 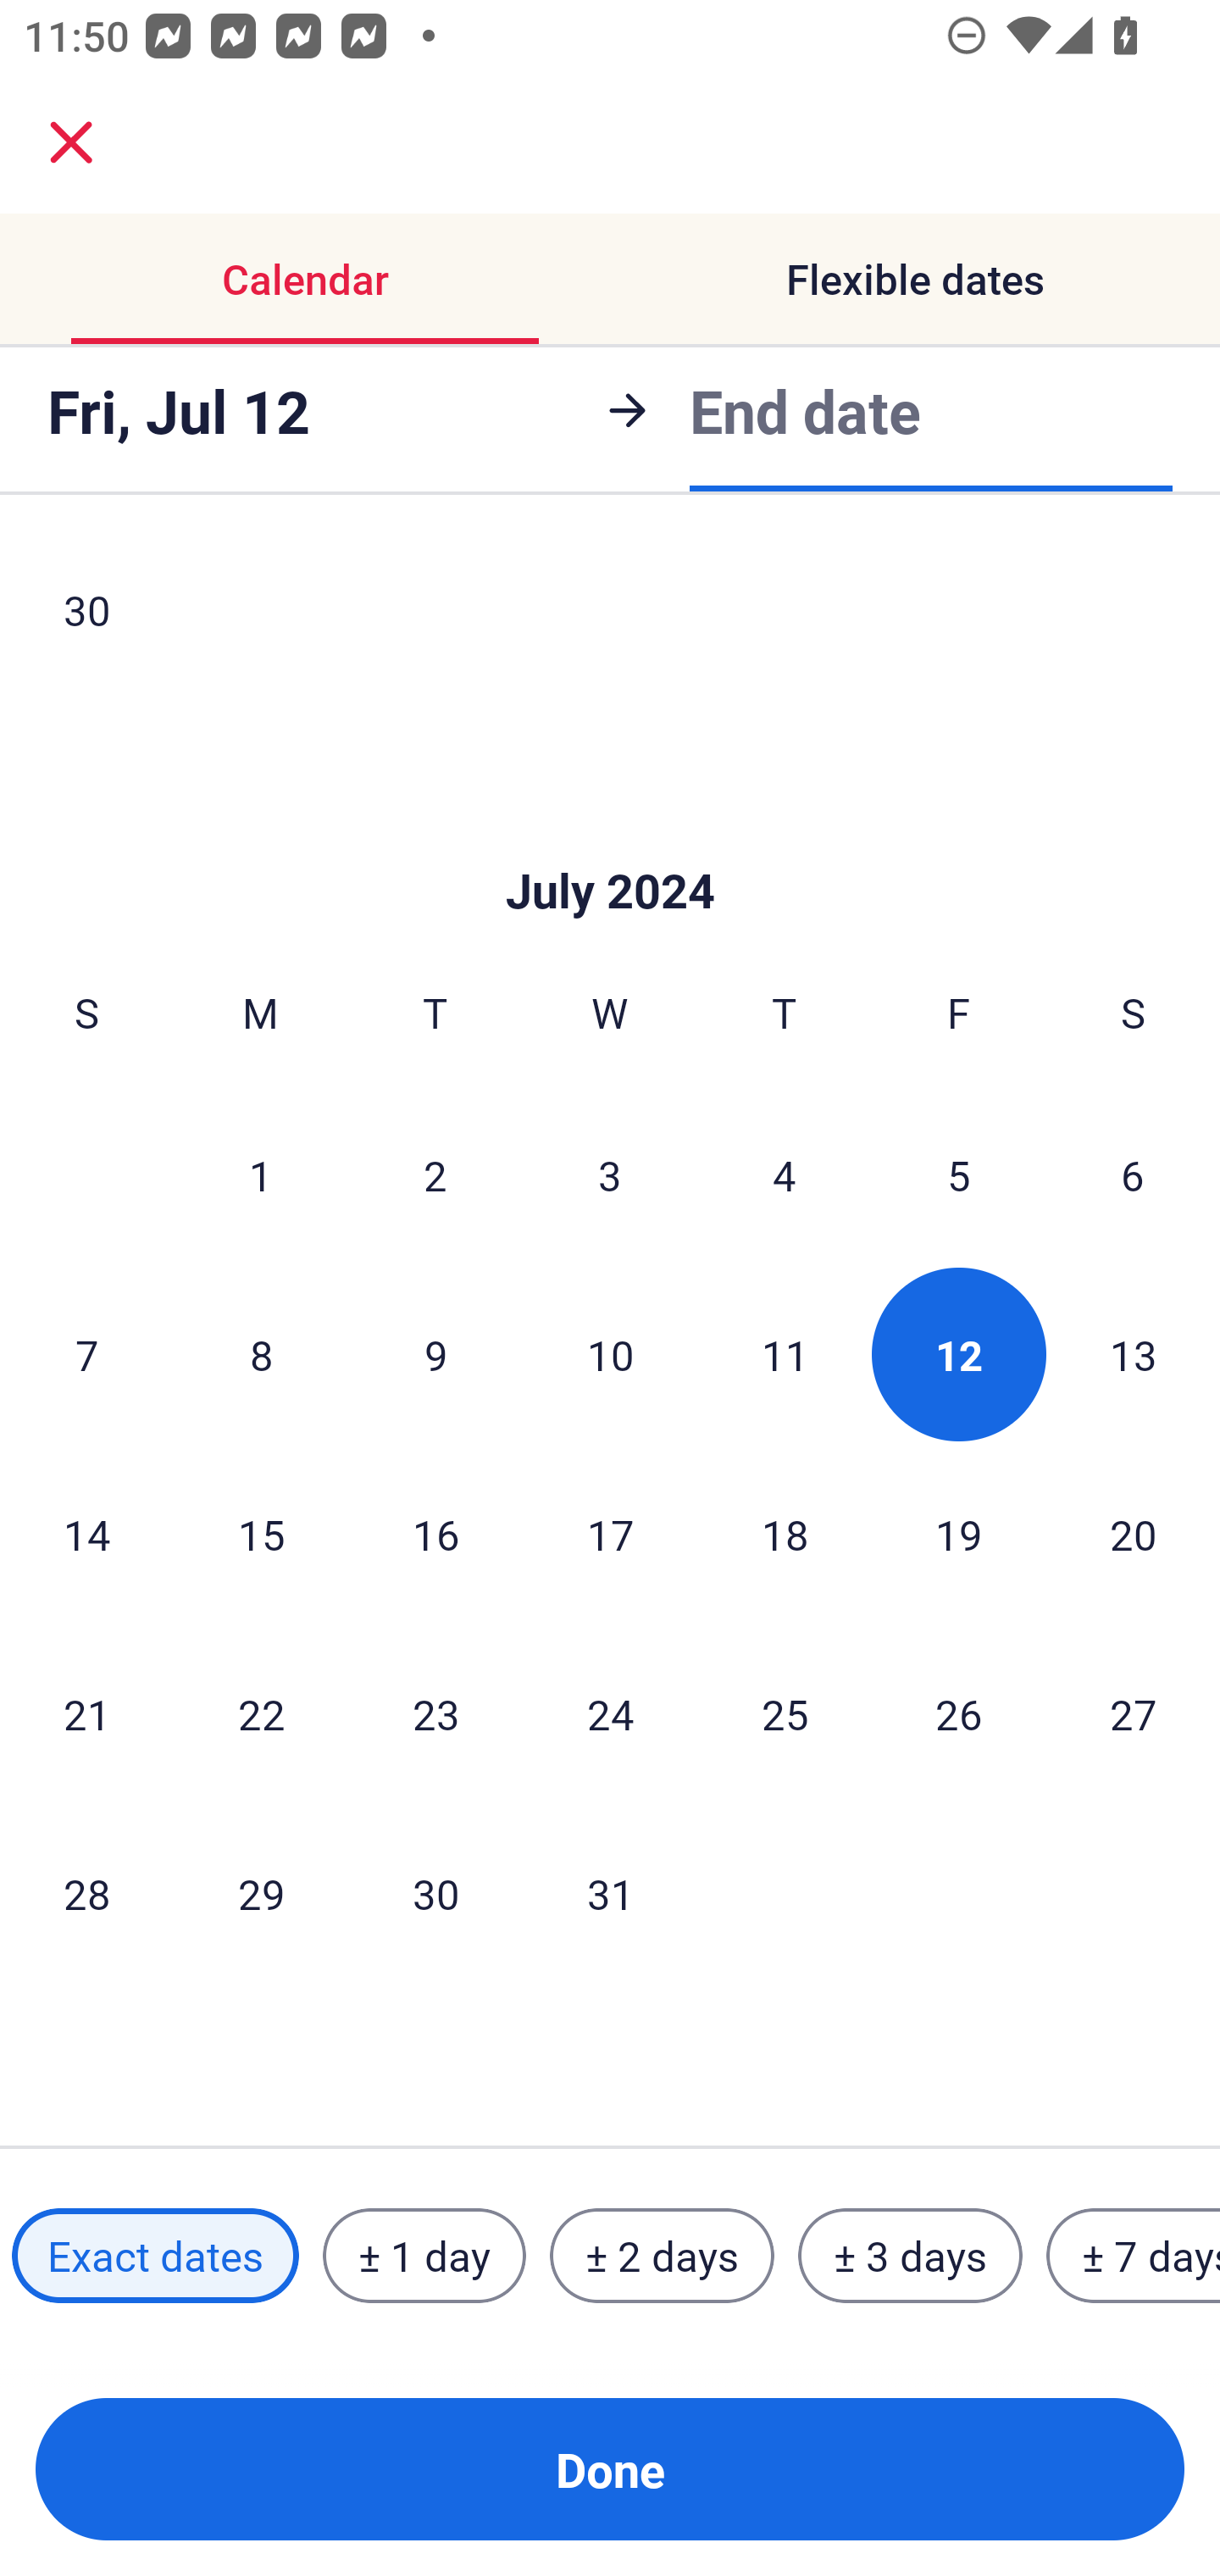 I want to click on 30 Tuesday, July 30, 2024, so click(x=435, y=1893).